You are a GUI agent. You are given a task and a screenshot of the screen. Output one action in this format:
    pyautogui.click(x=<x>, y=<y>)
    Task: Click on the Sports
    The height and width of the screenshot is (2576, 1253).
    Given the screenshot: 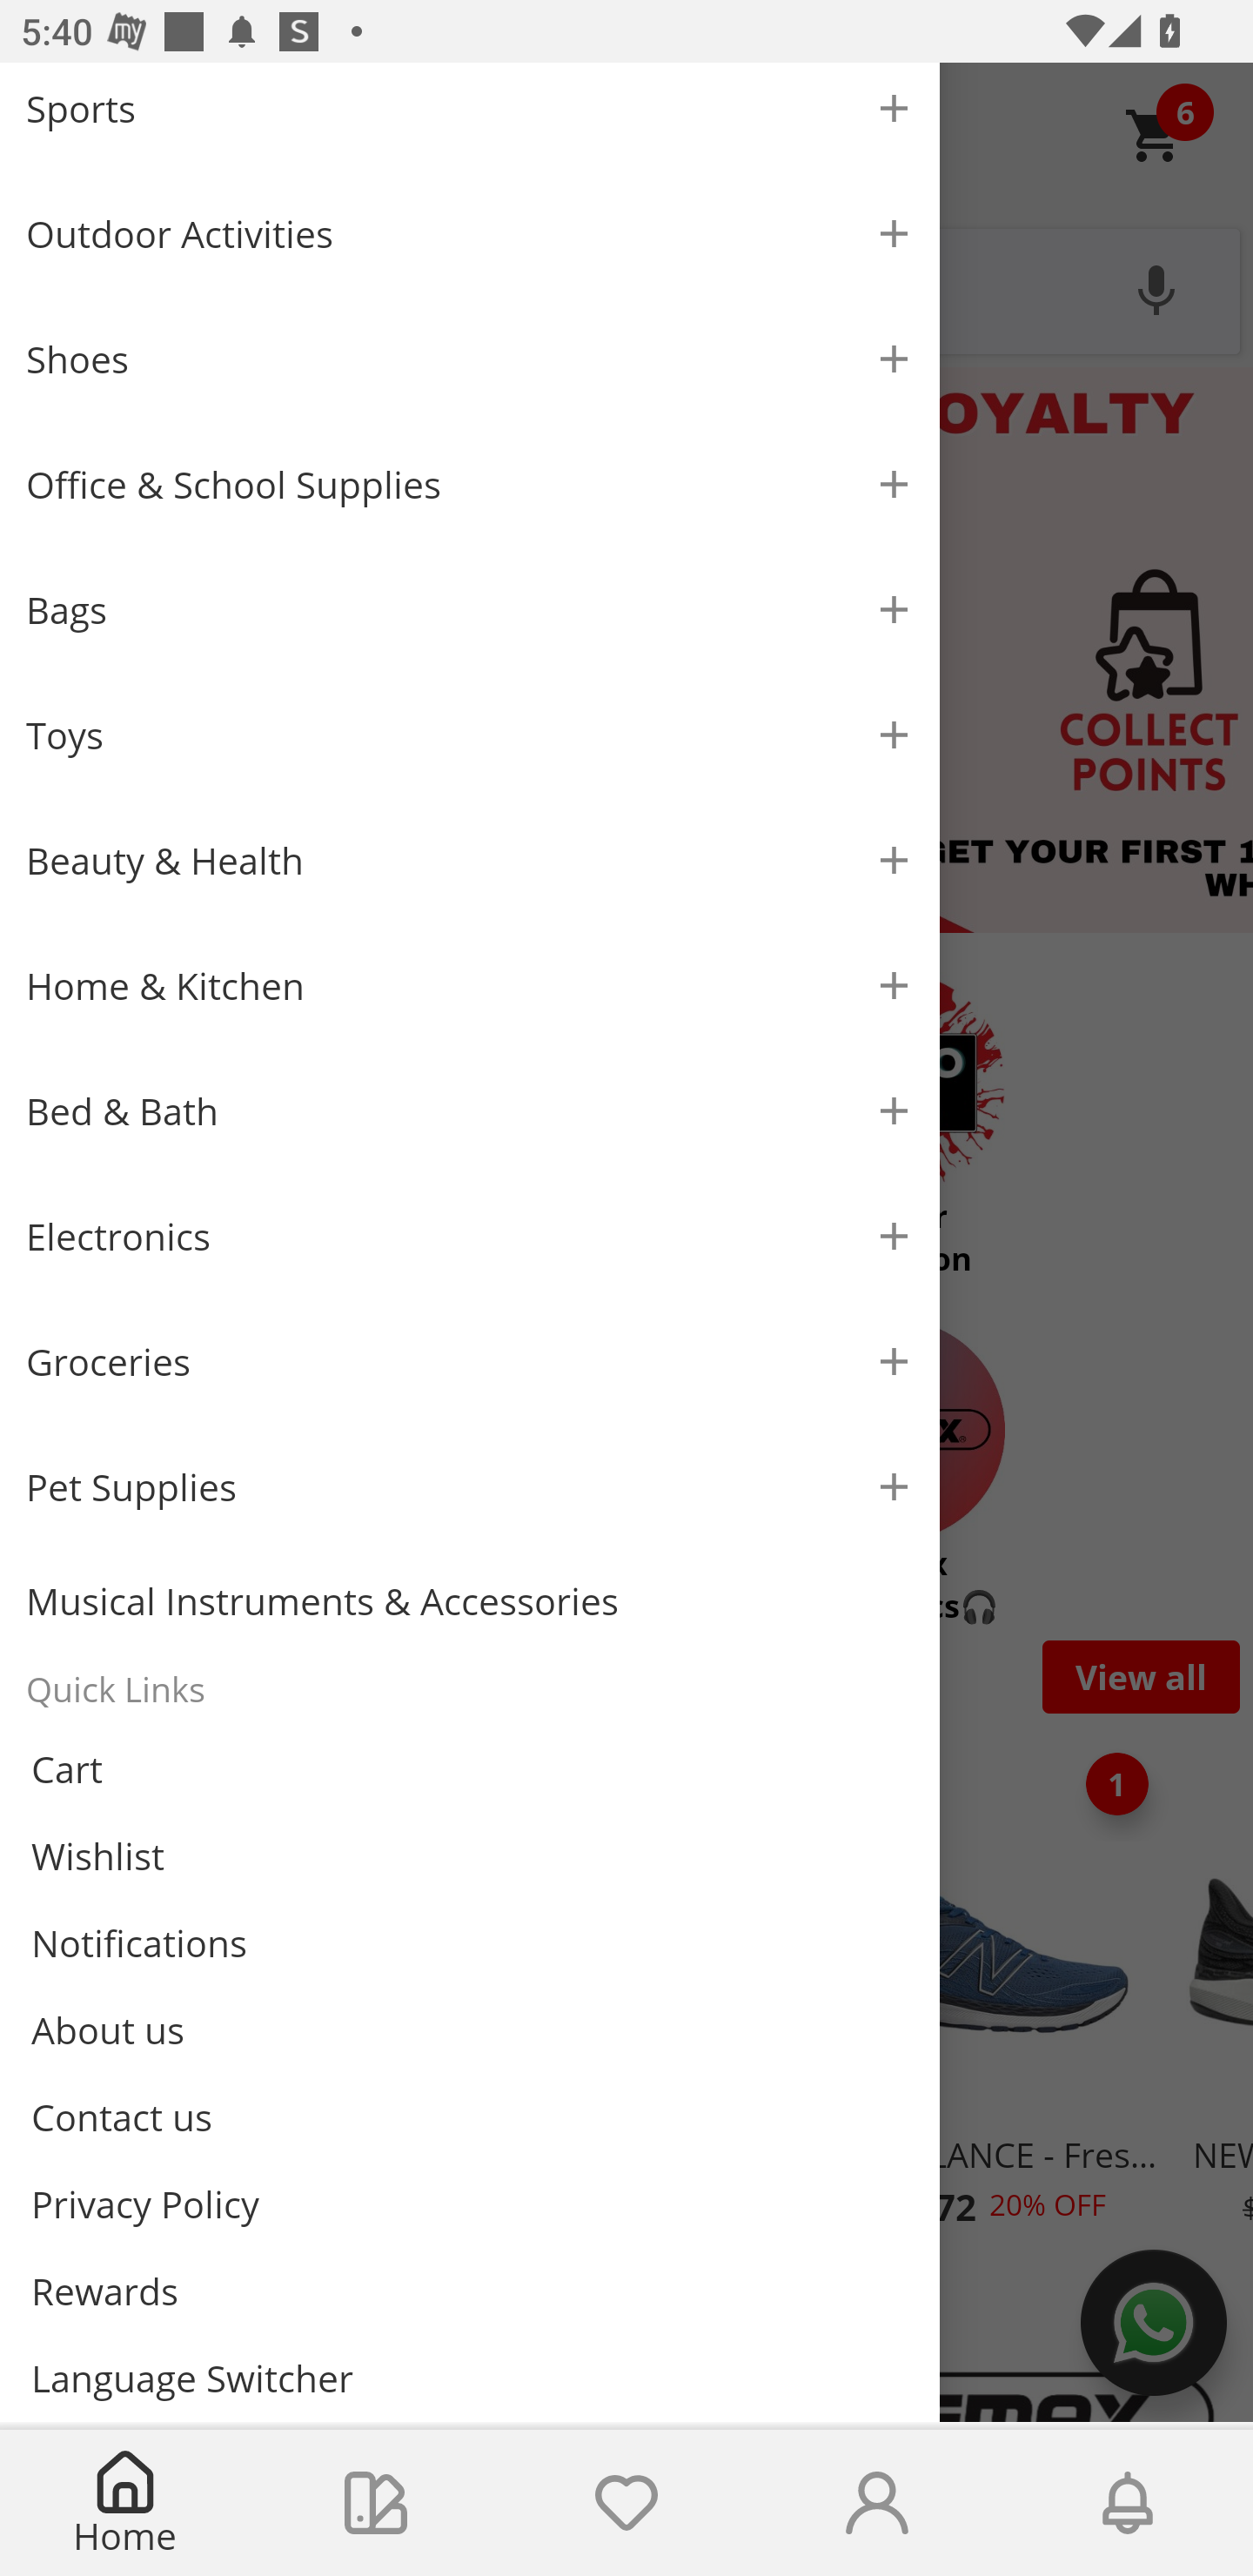 What is the action you would take?
    pyautogui.click(x=470, y=117)
    